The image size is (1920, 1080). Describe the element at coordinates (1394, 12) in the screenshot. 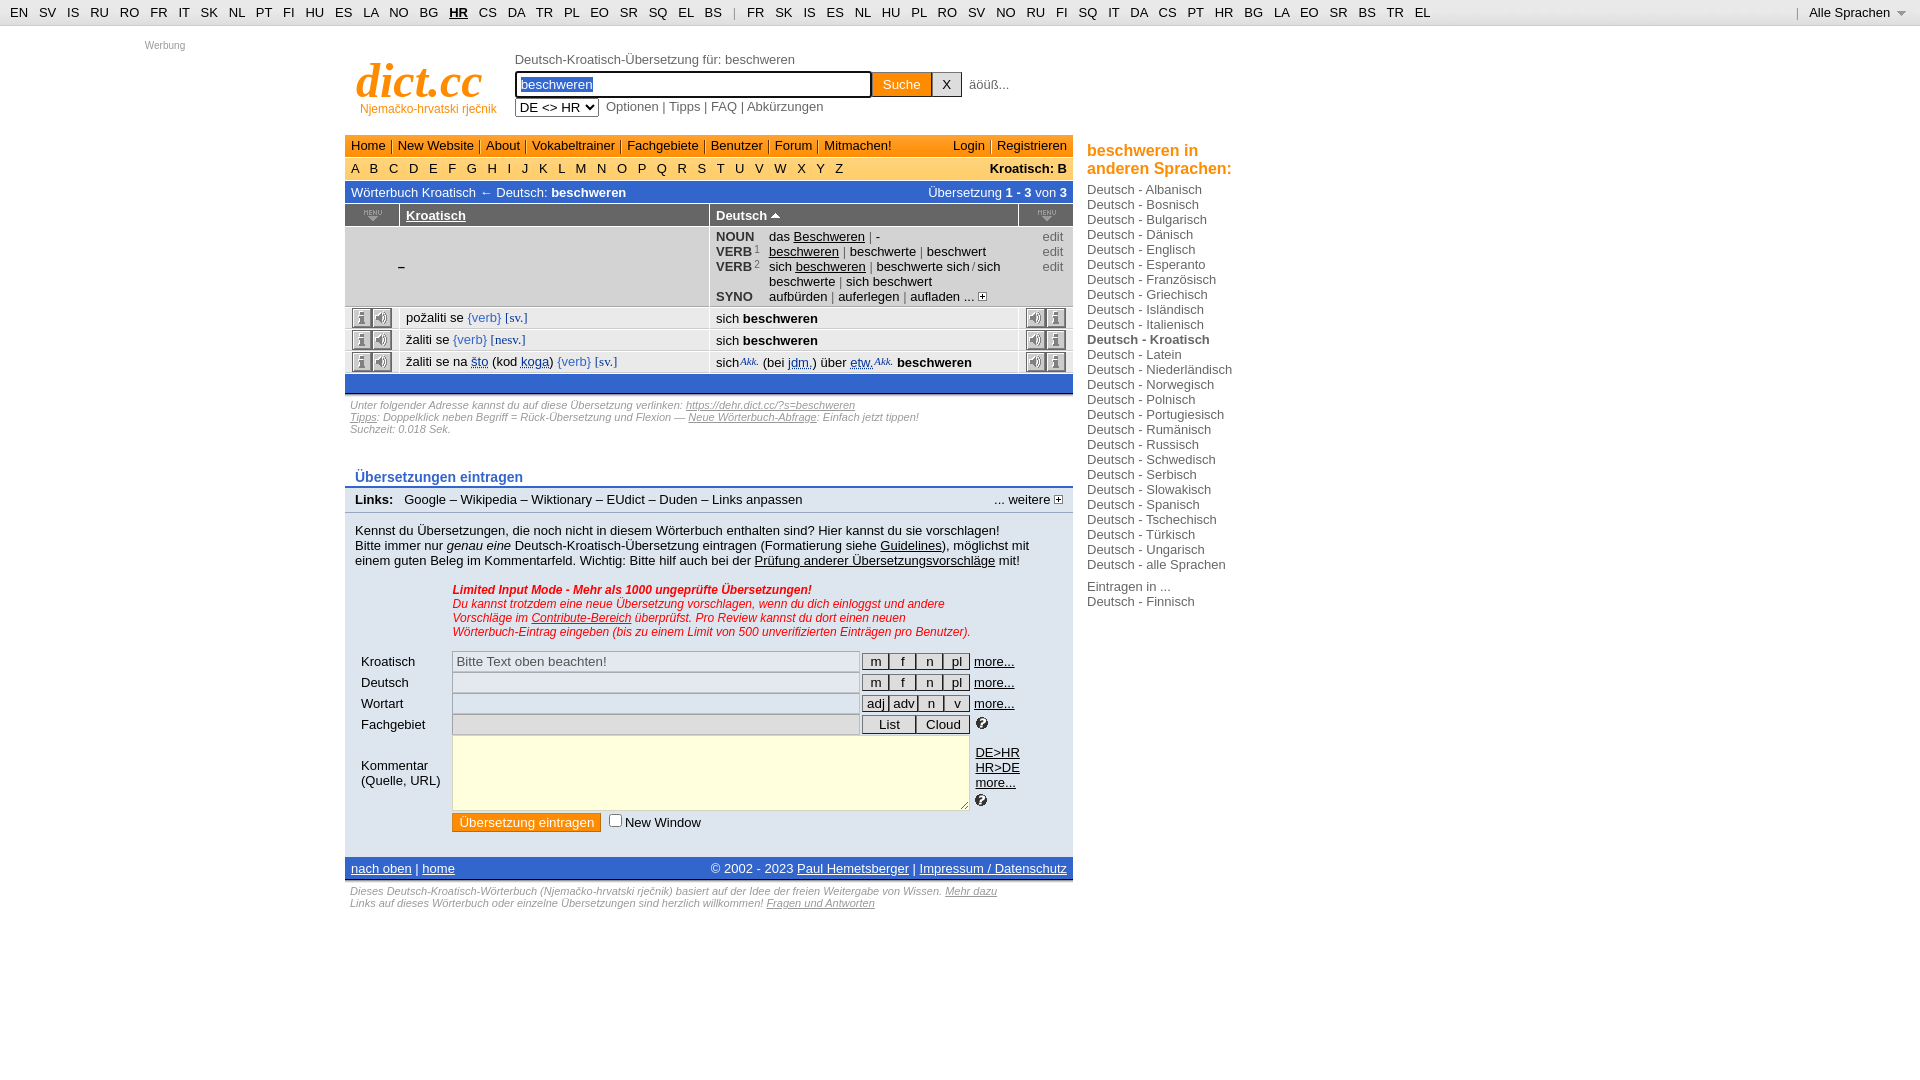

I see `TR` at that location.